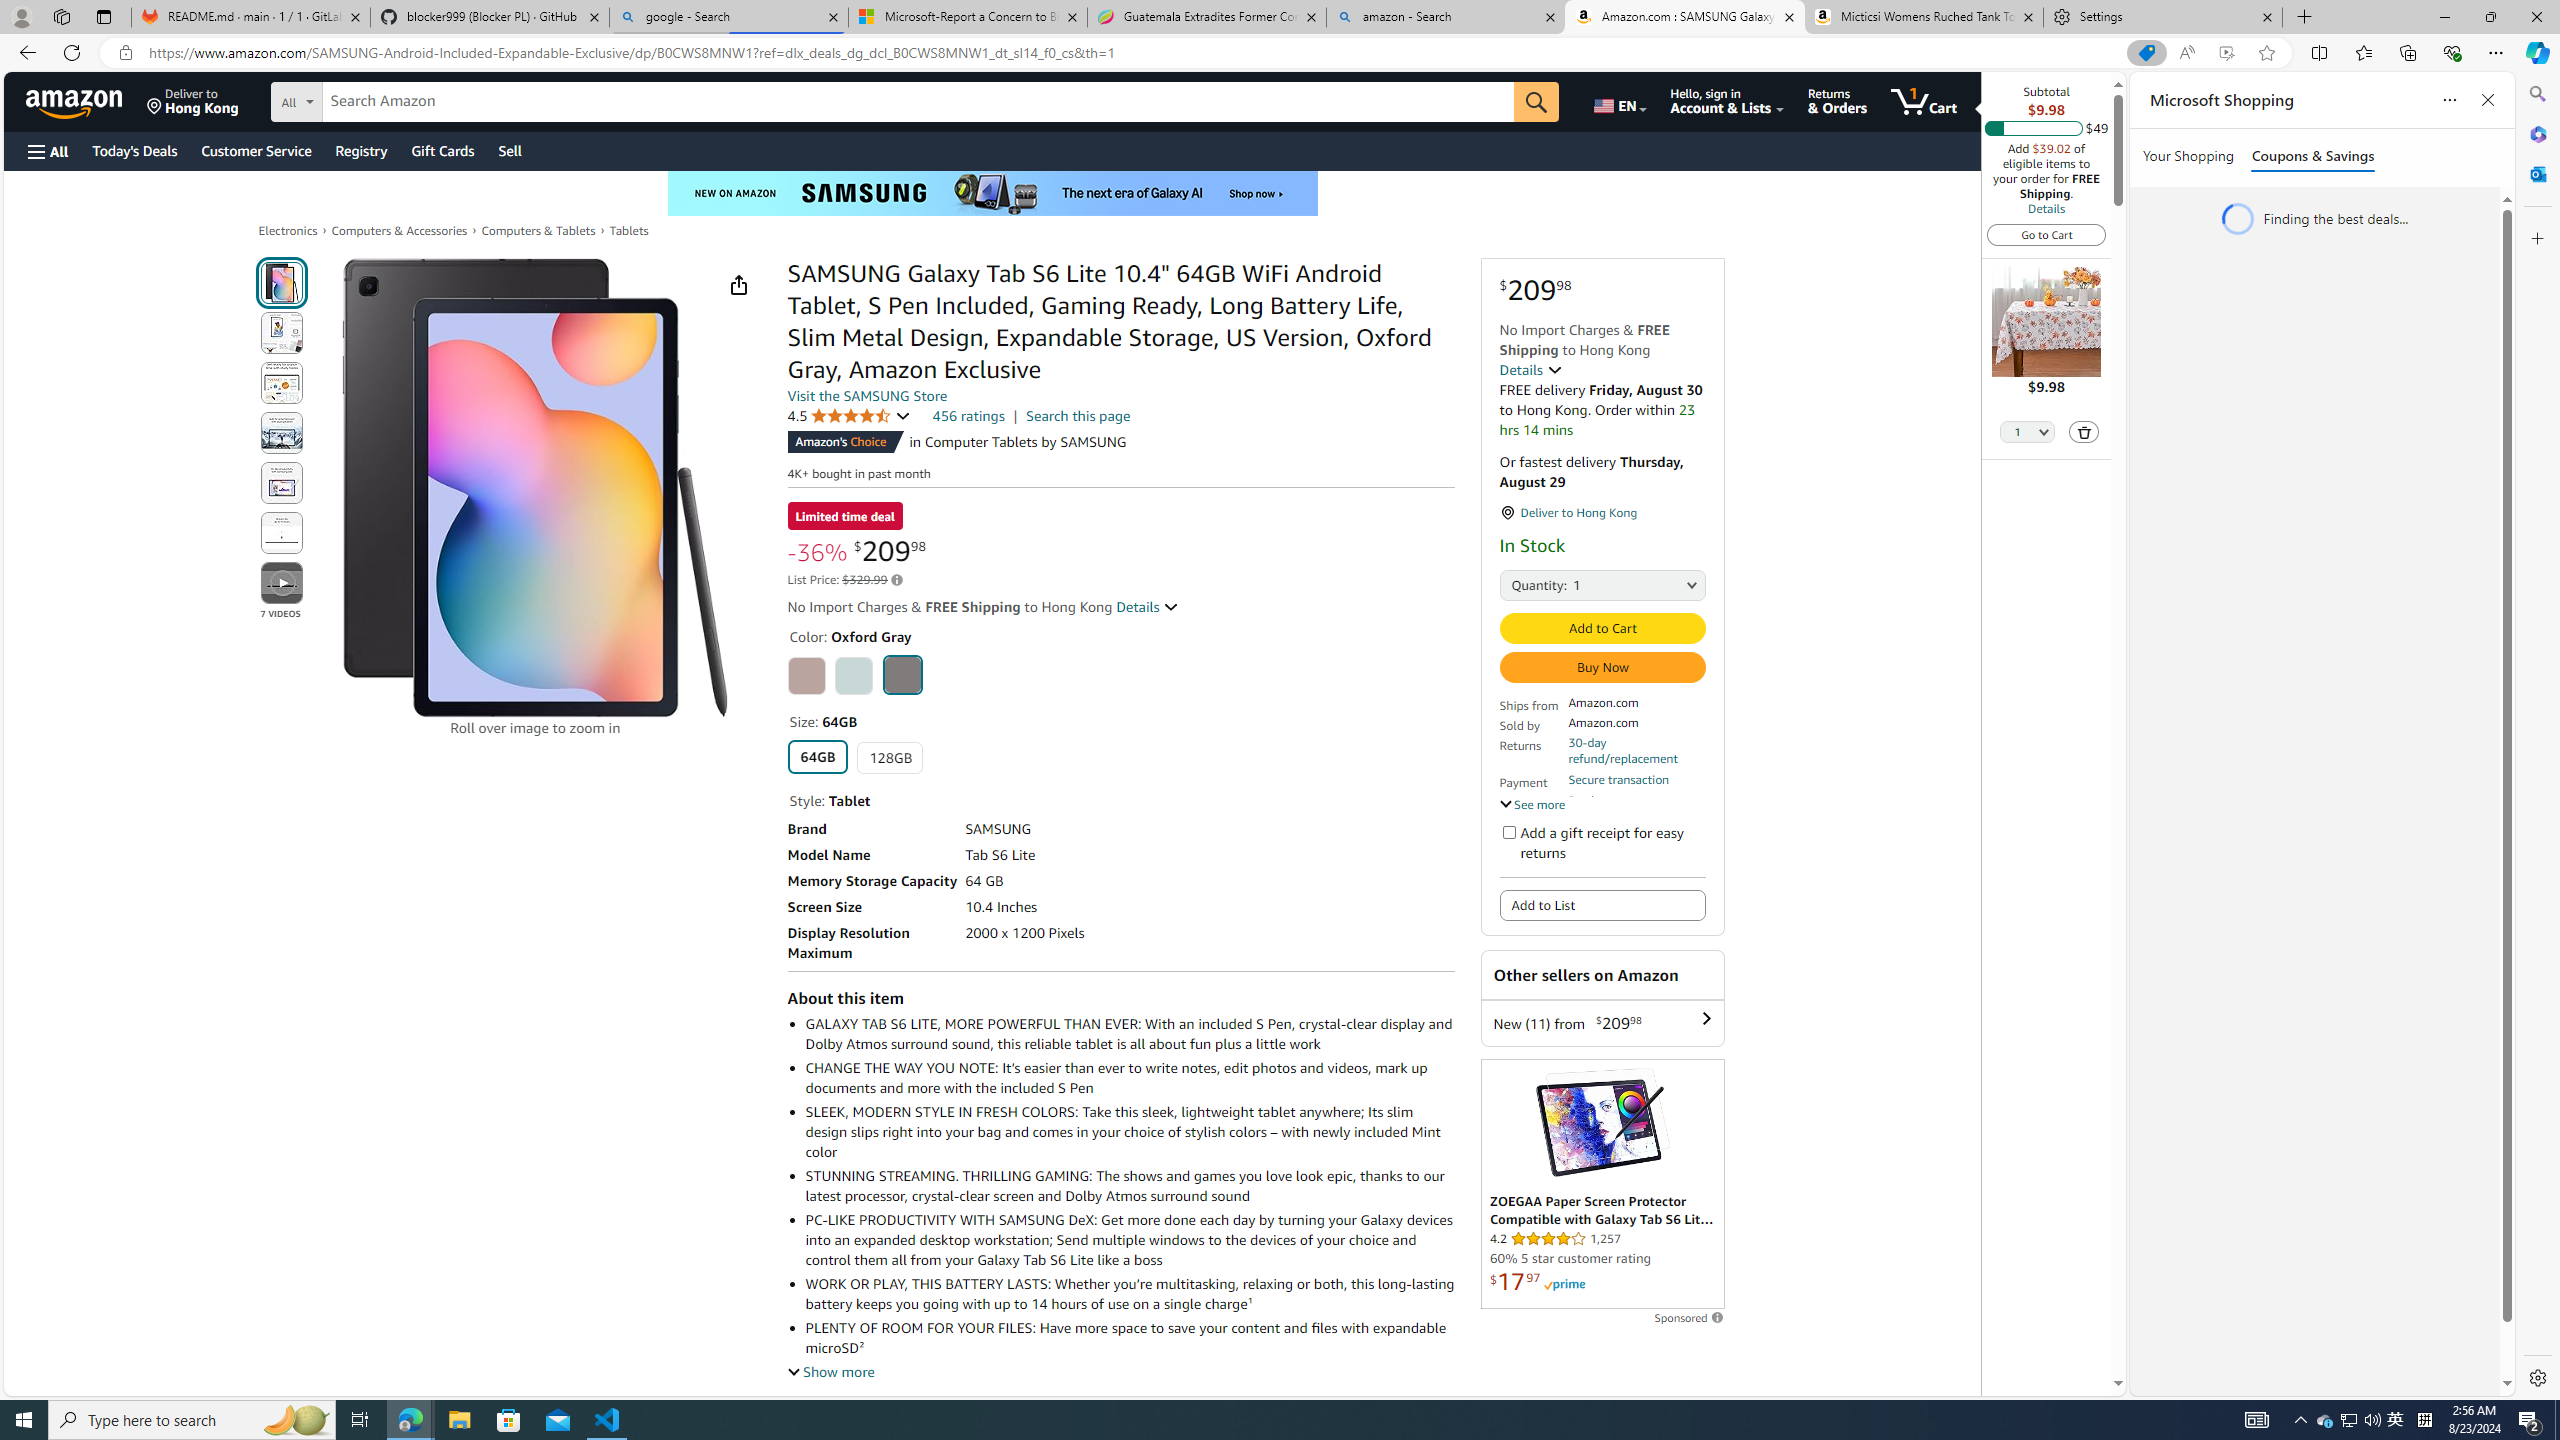  Describe the element at coordinates (1536, 102) in the screenshot. I see `Go` at that location.